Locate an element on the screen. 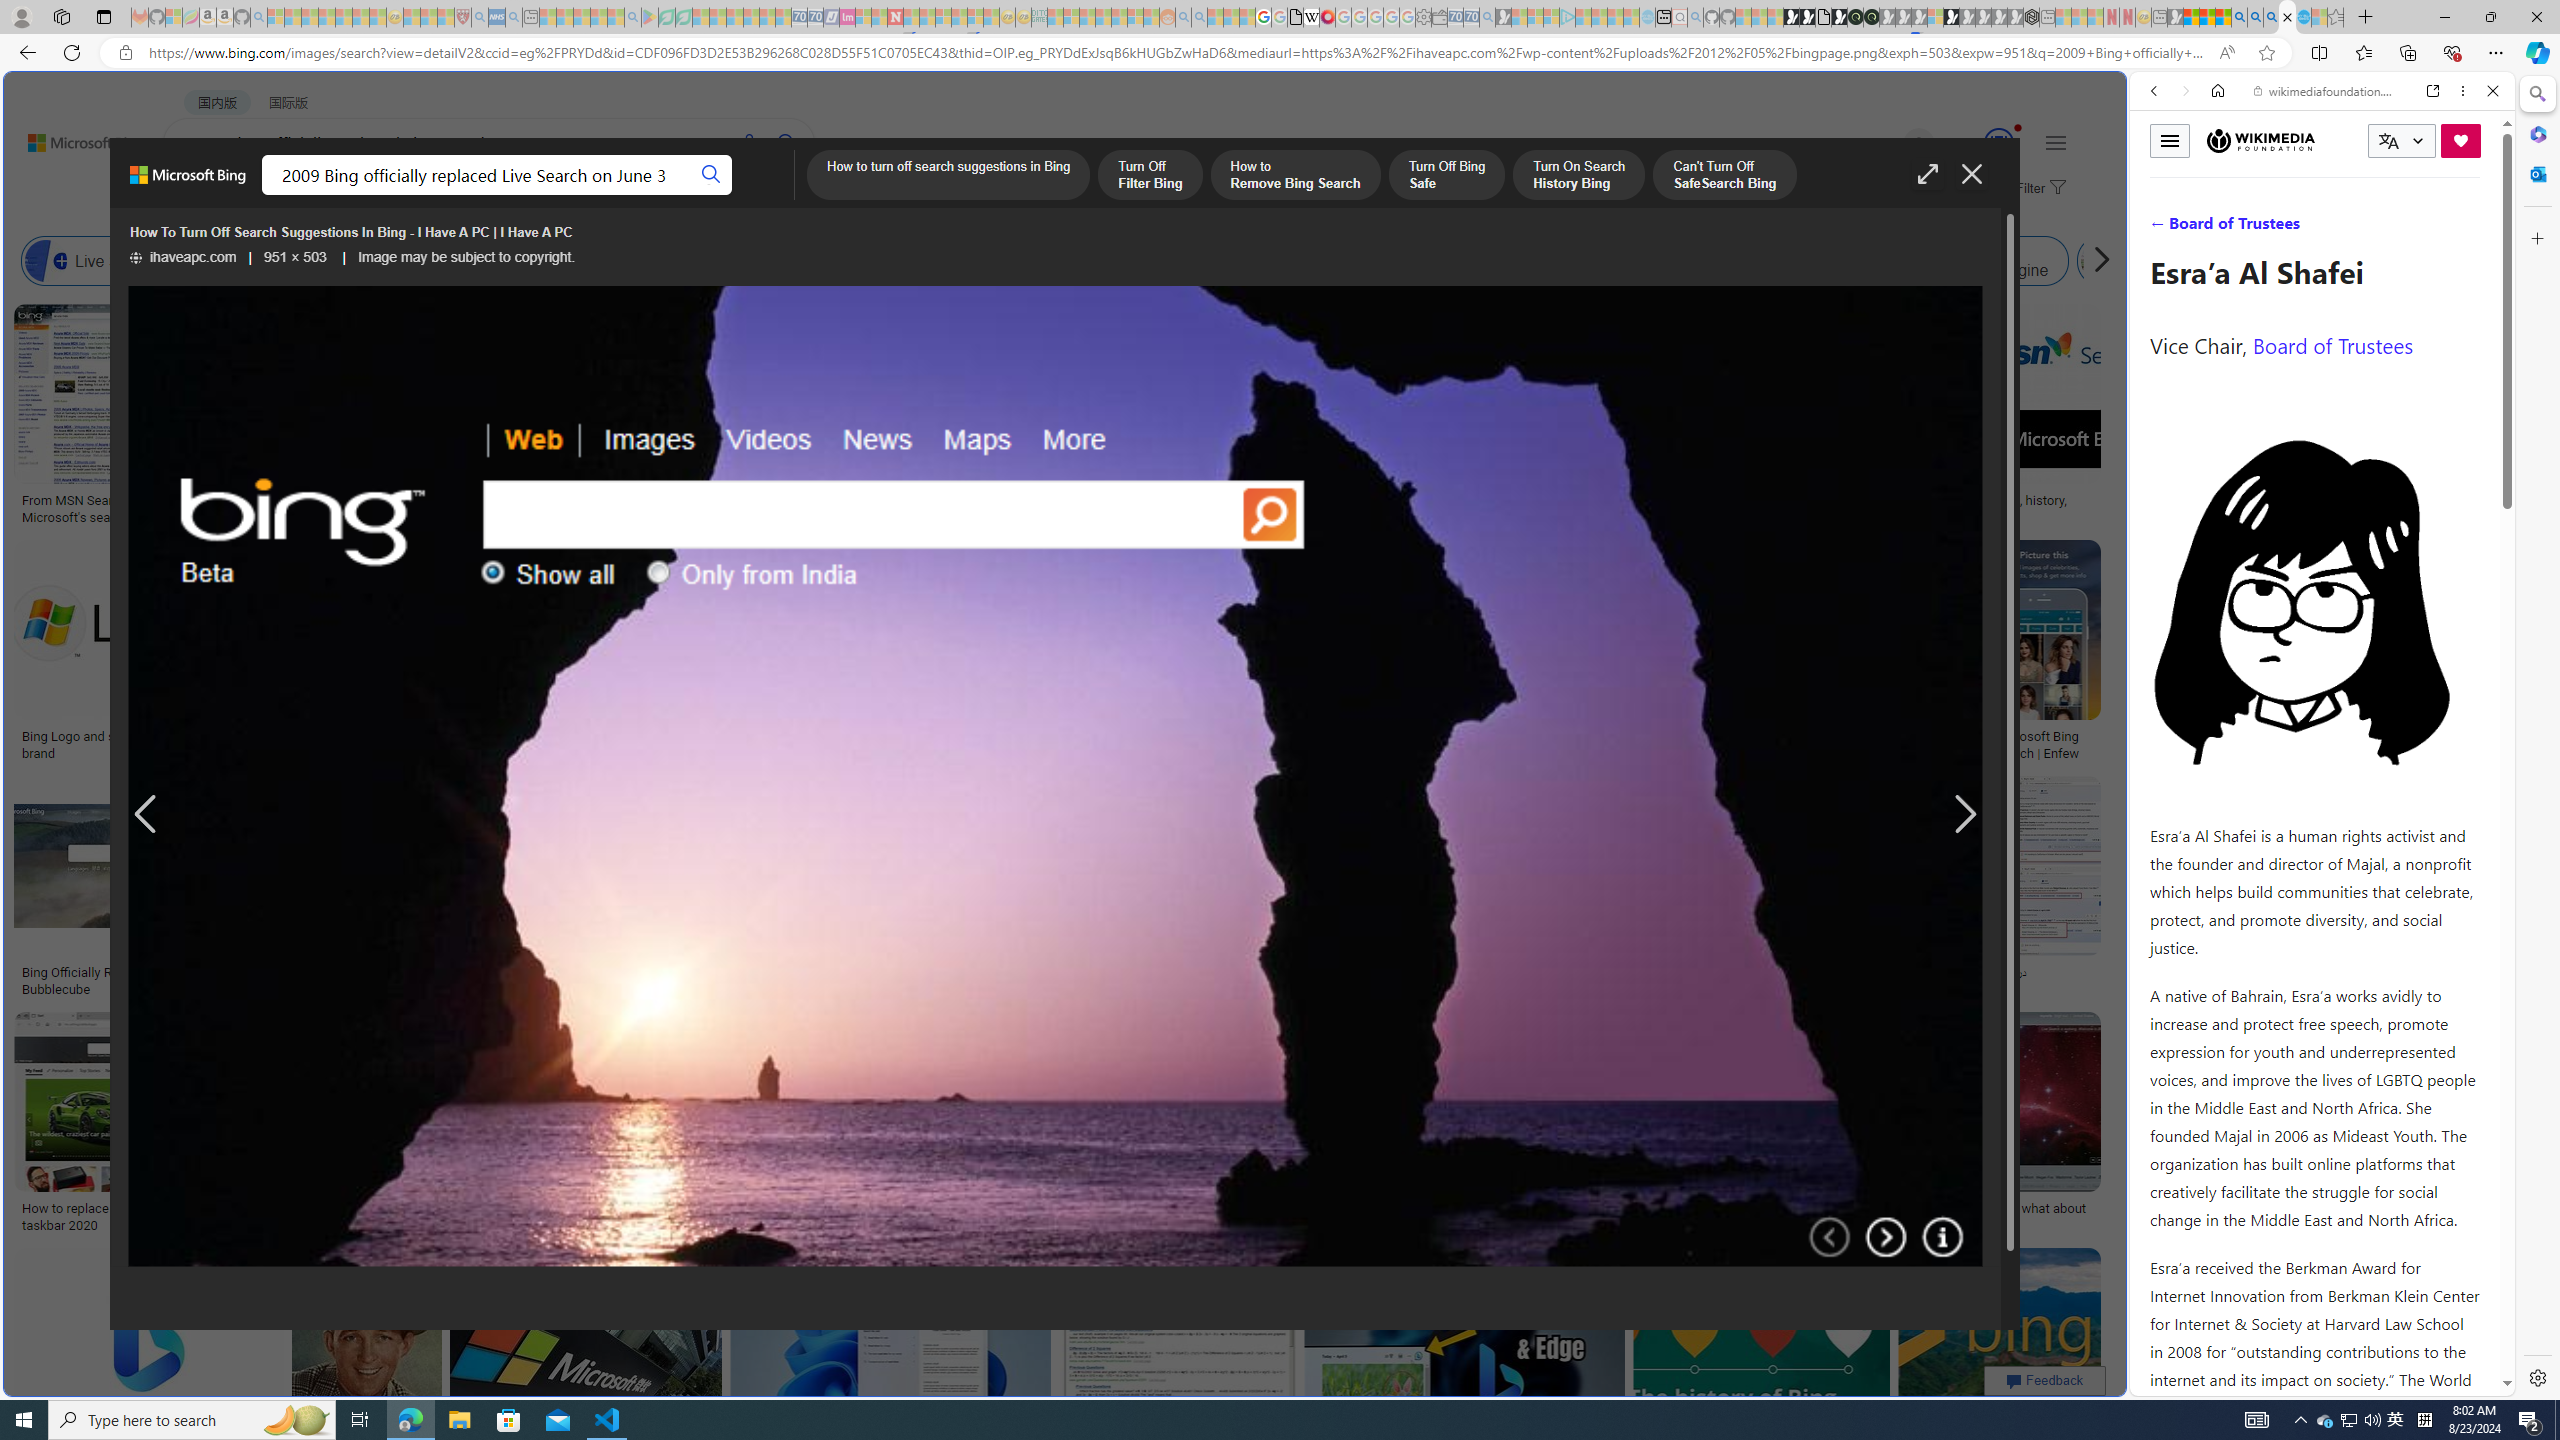  2009 Bing officially replaced Live Search on June 3 - Search is located at coordinates (2256, 17).